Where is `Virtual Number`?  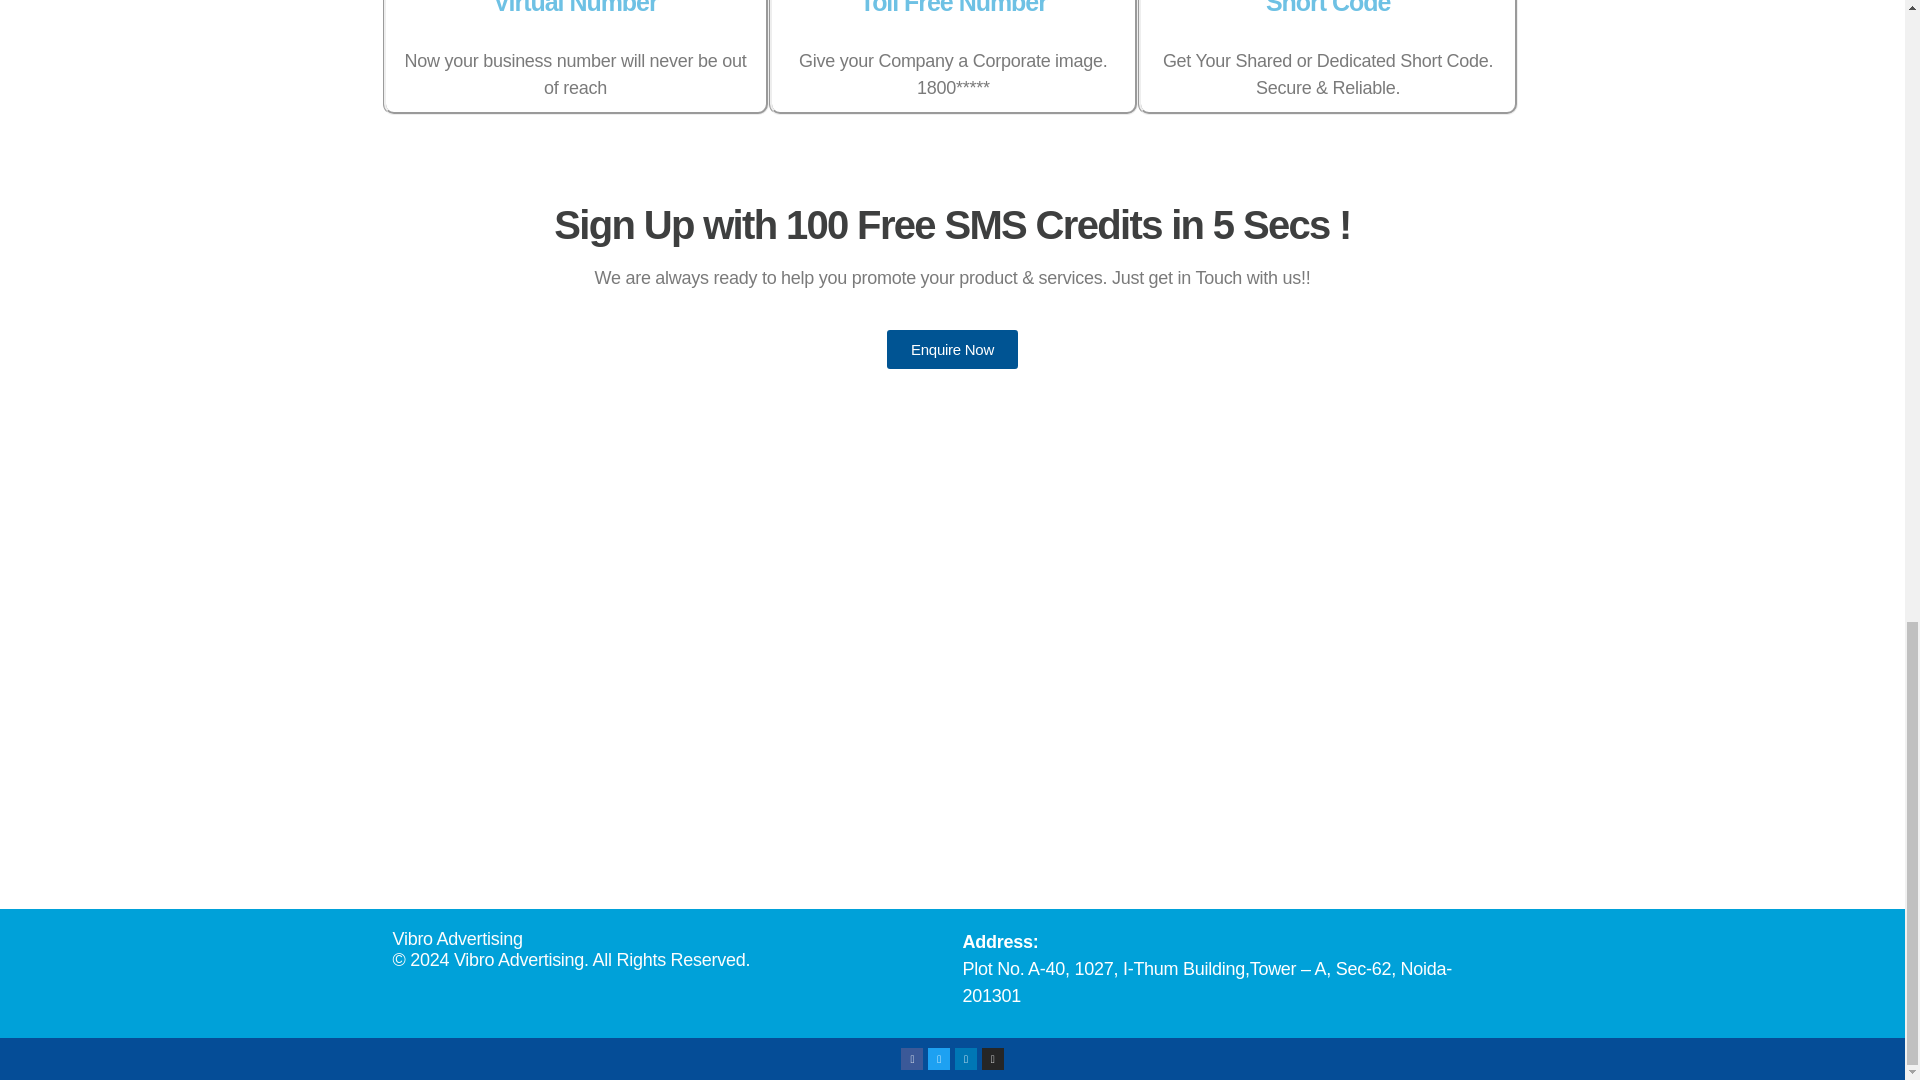
Virtual Number is located at coordinates (574, 8).